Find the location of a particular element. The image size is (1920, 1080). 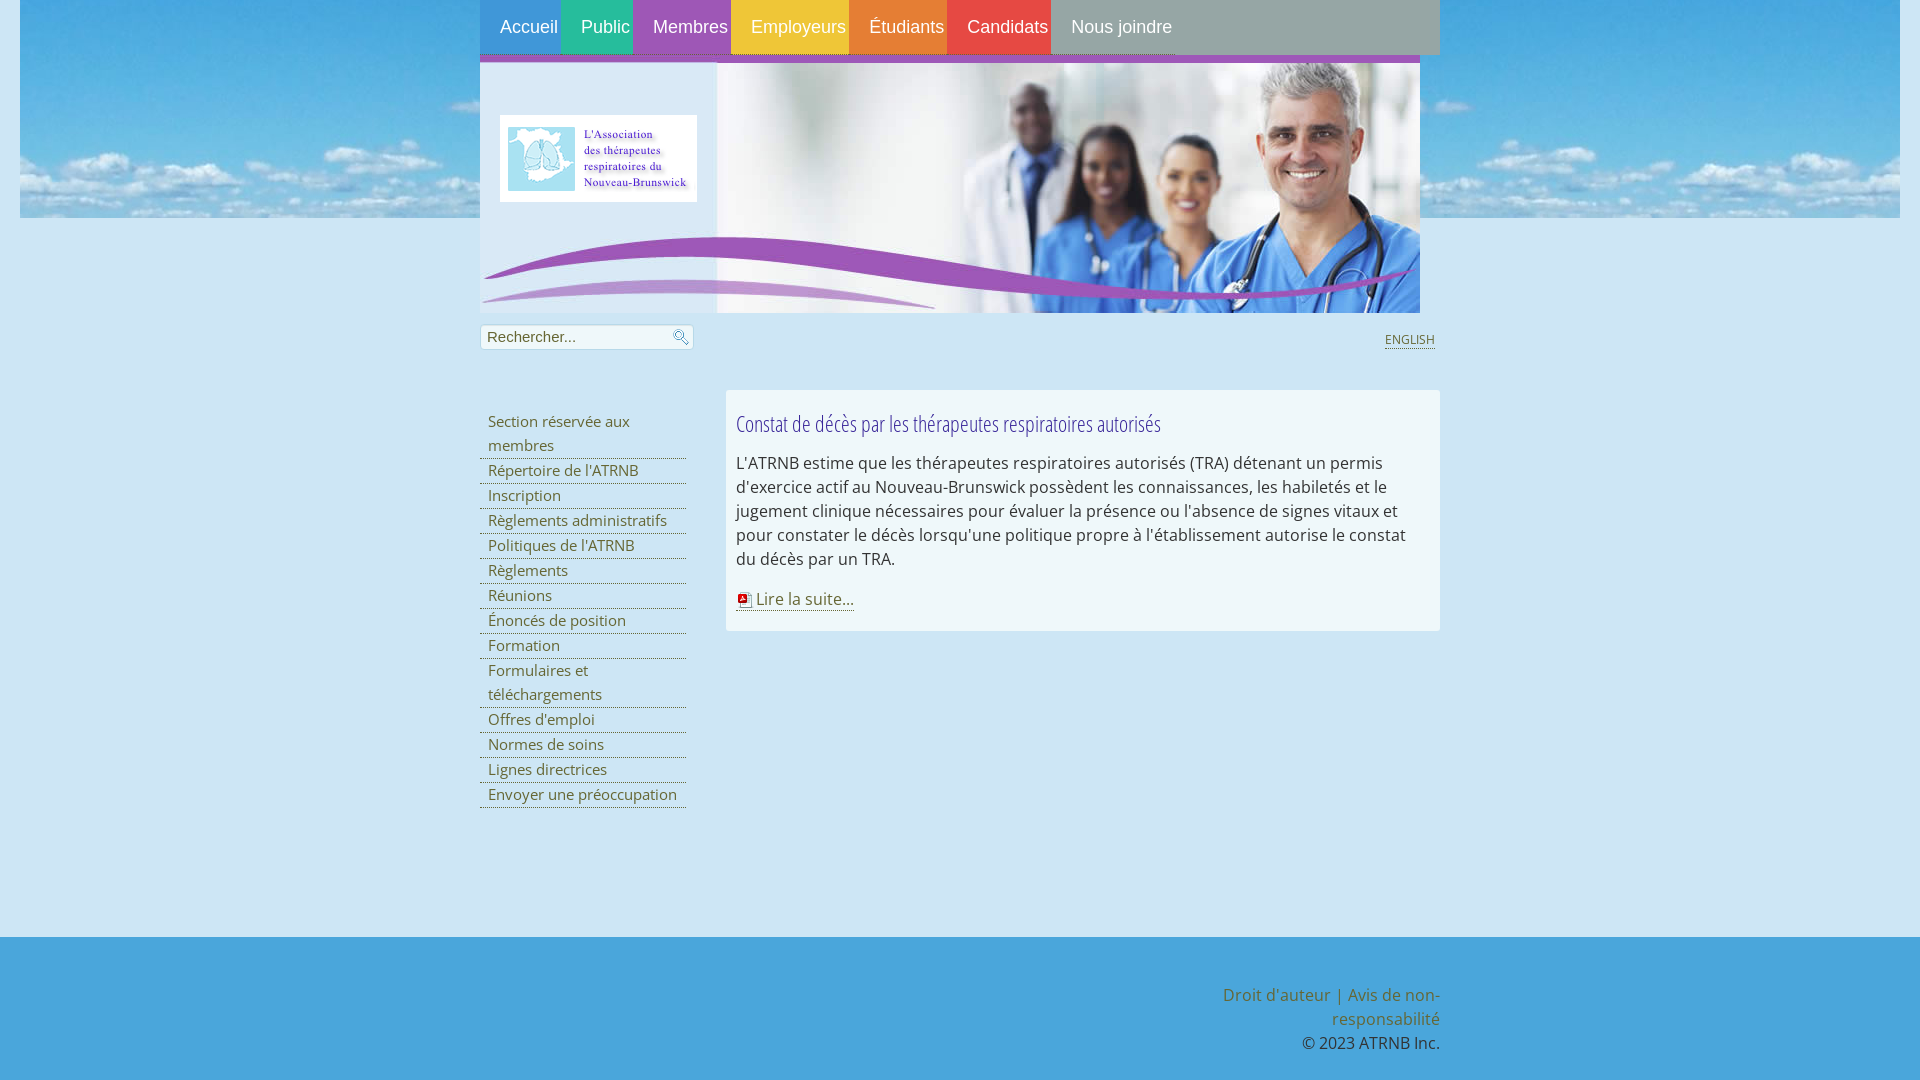

Accueil is located at coordinates (520, 28).